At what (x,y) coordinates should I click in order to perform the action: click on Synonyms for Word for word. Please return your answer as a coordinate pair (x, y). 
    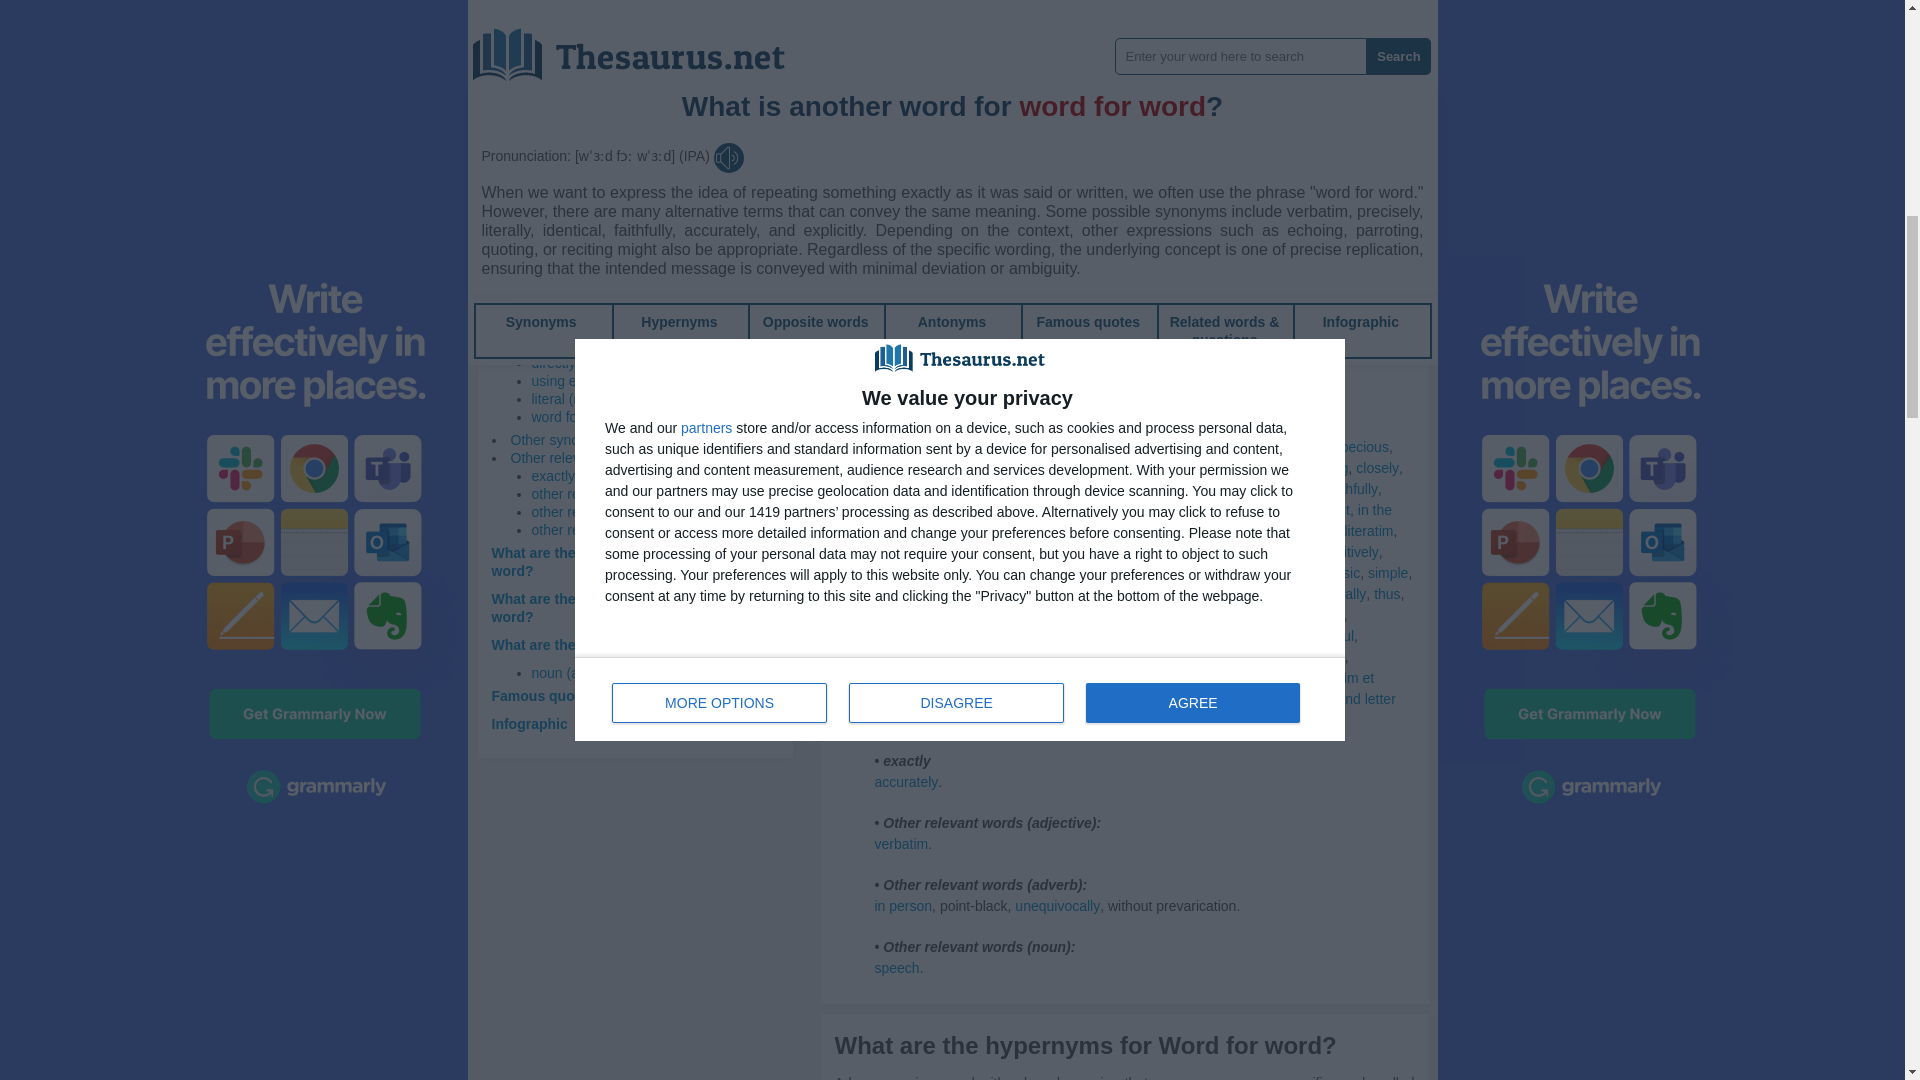
    Looking at the image, I should click on (1012, 468).